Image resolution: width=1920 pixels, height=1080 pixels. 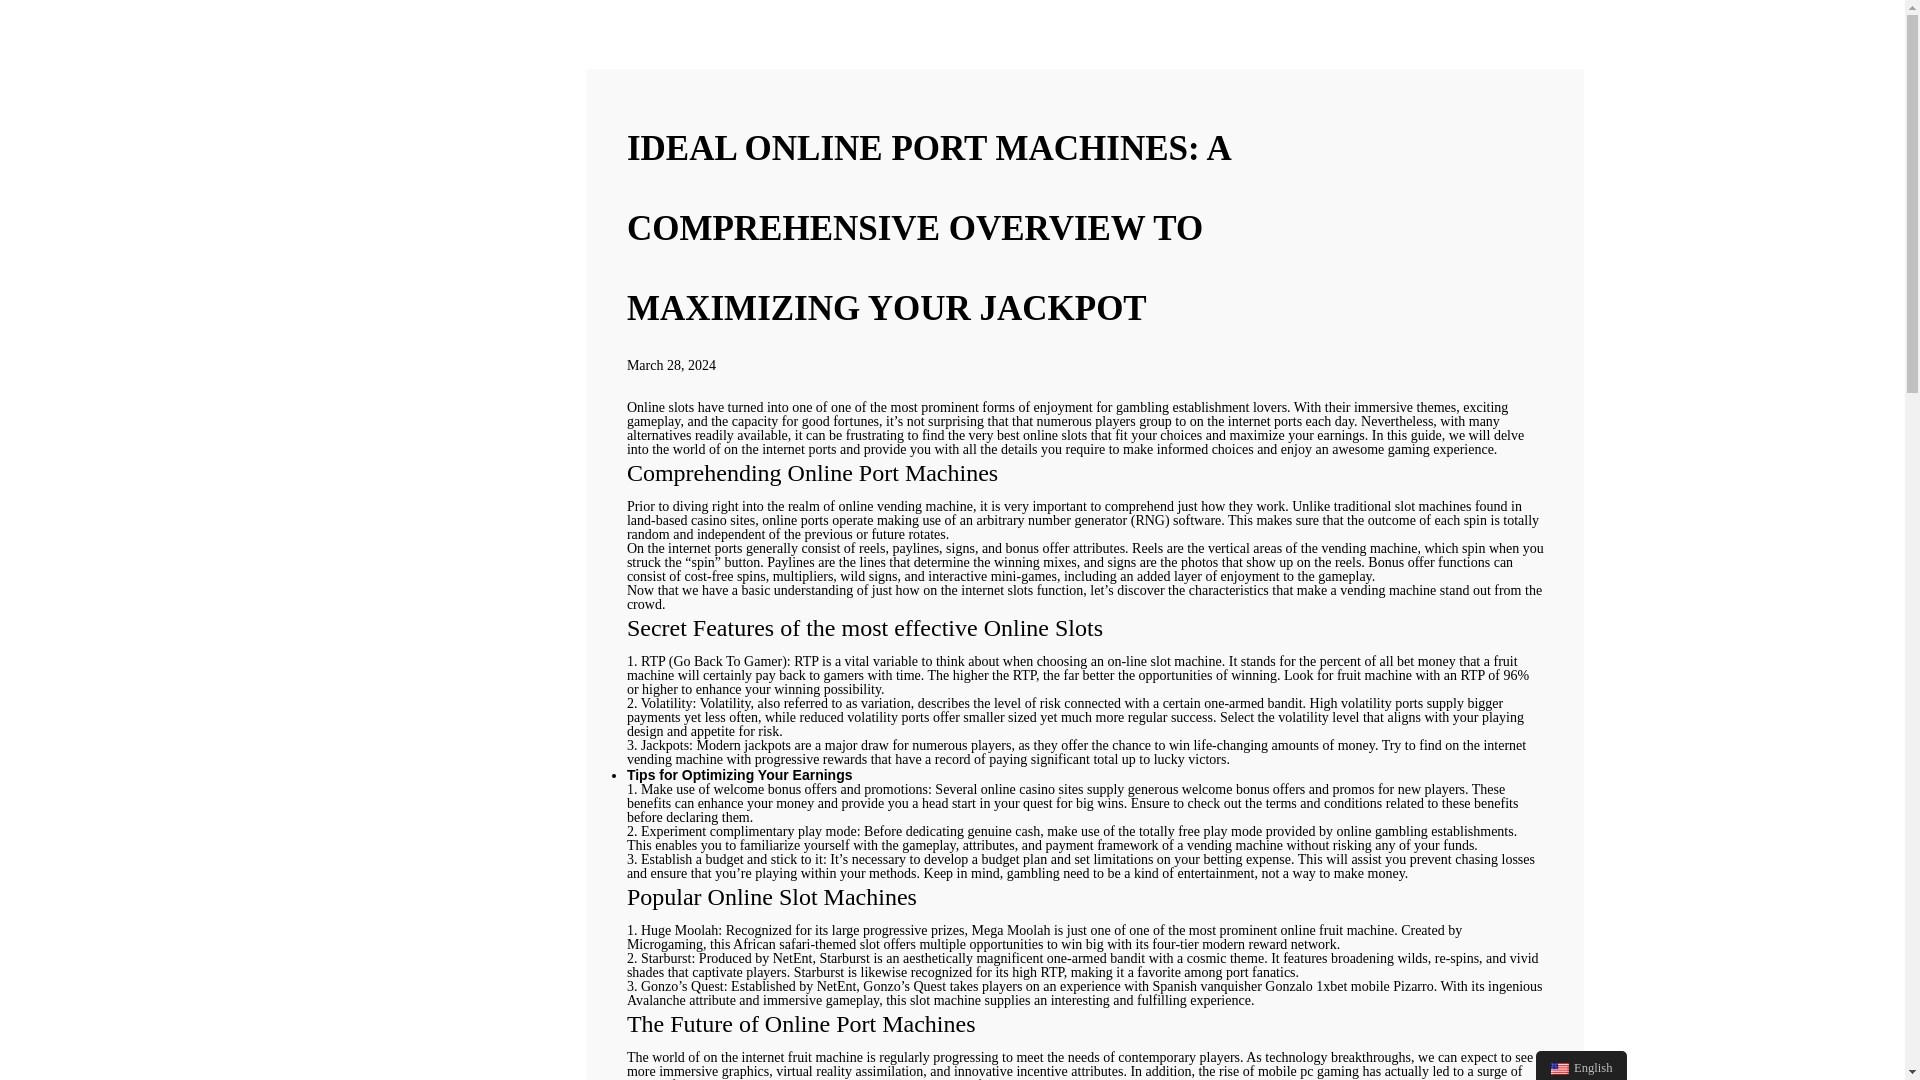 I want to click on CONTACT, so click(x=134, y=423).